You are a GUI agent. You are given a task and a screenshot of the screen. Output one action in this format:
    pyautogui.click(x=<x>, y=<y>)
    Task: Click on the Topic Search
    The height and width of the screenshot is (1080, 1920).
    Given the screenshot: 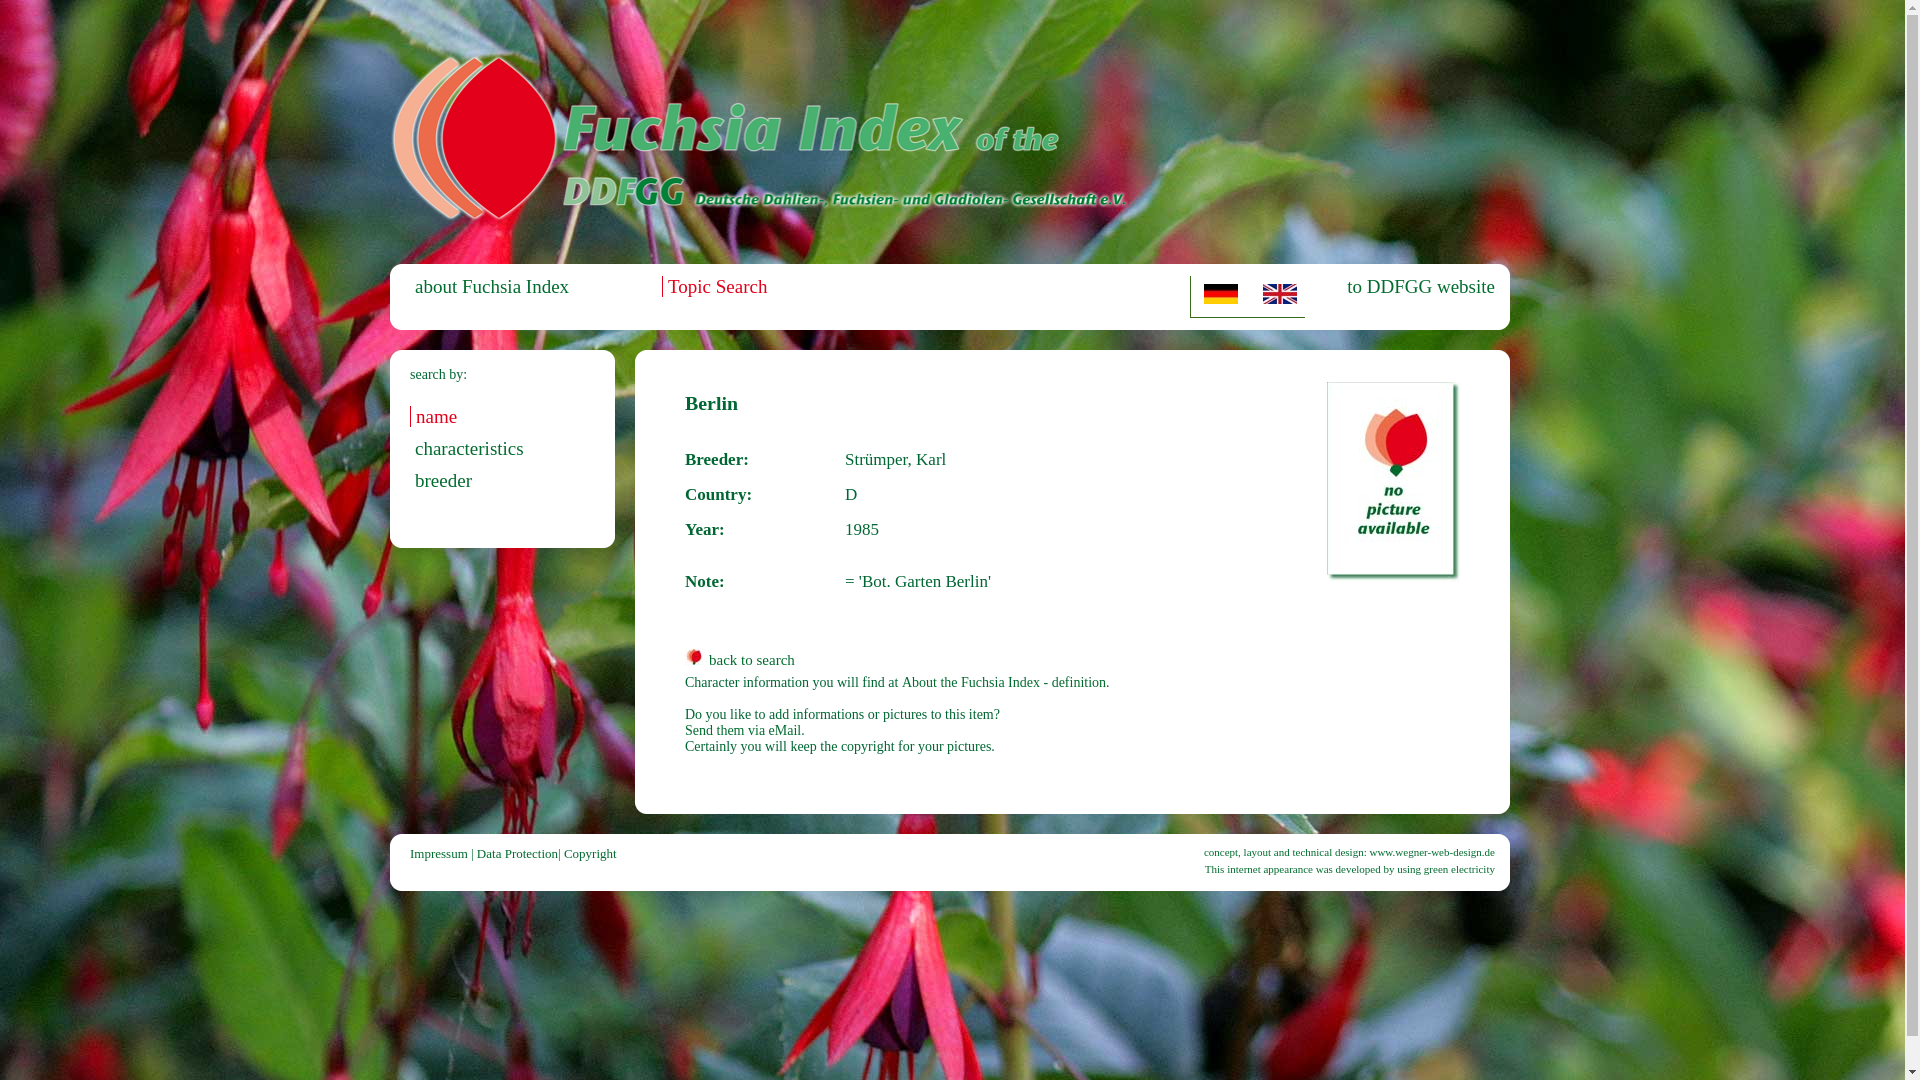 What is the action you would take?
    pyautogui.click(x=714, y=286)
    